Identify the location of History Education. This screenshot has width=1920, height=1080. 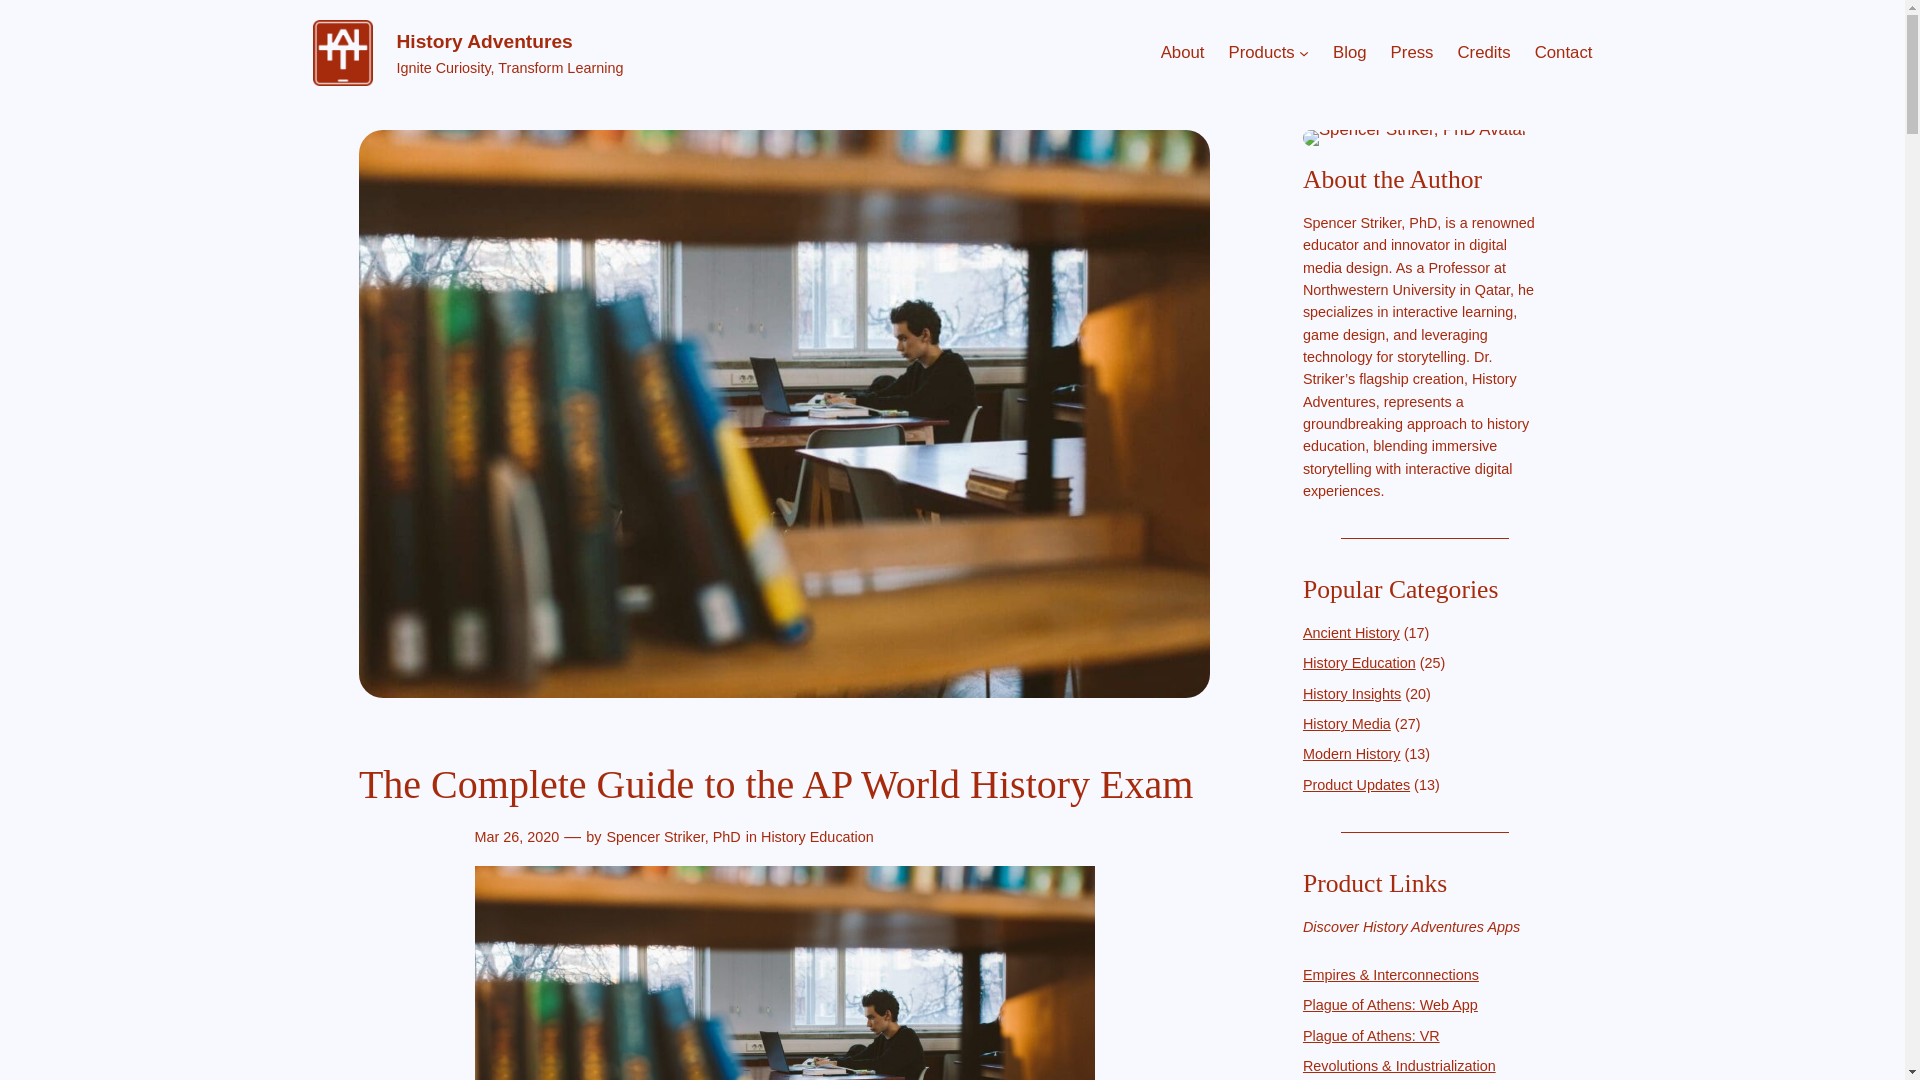
(1360, 662).